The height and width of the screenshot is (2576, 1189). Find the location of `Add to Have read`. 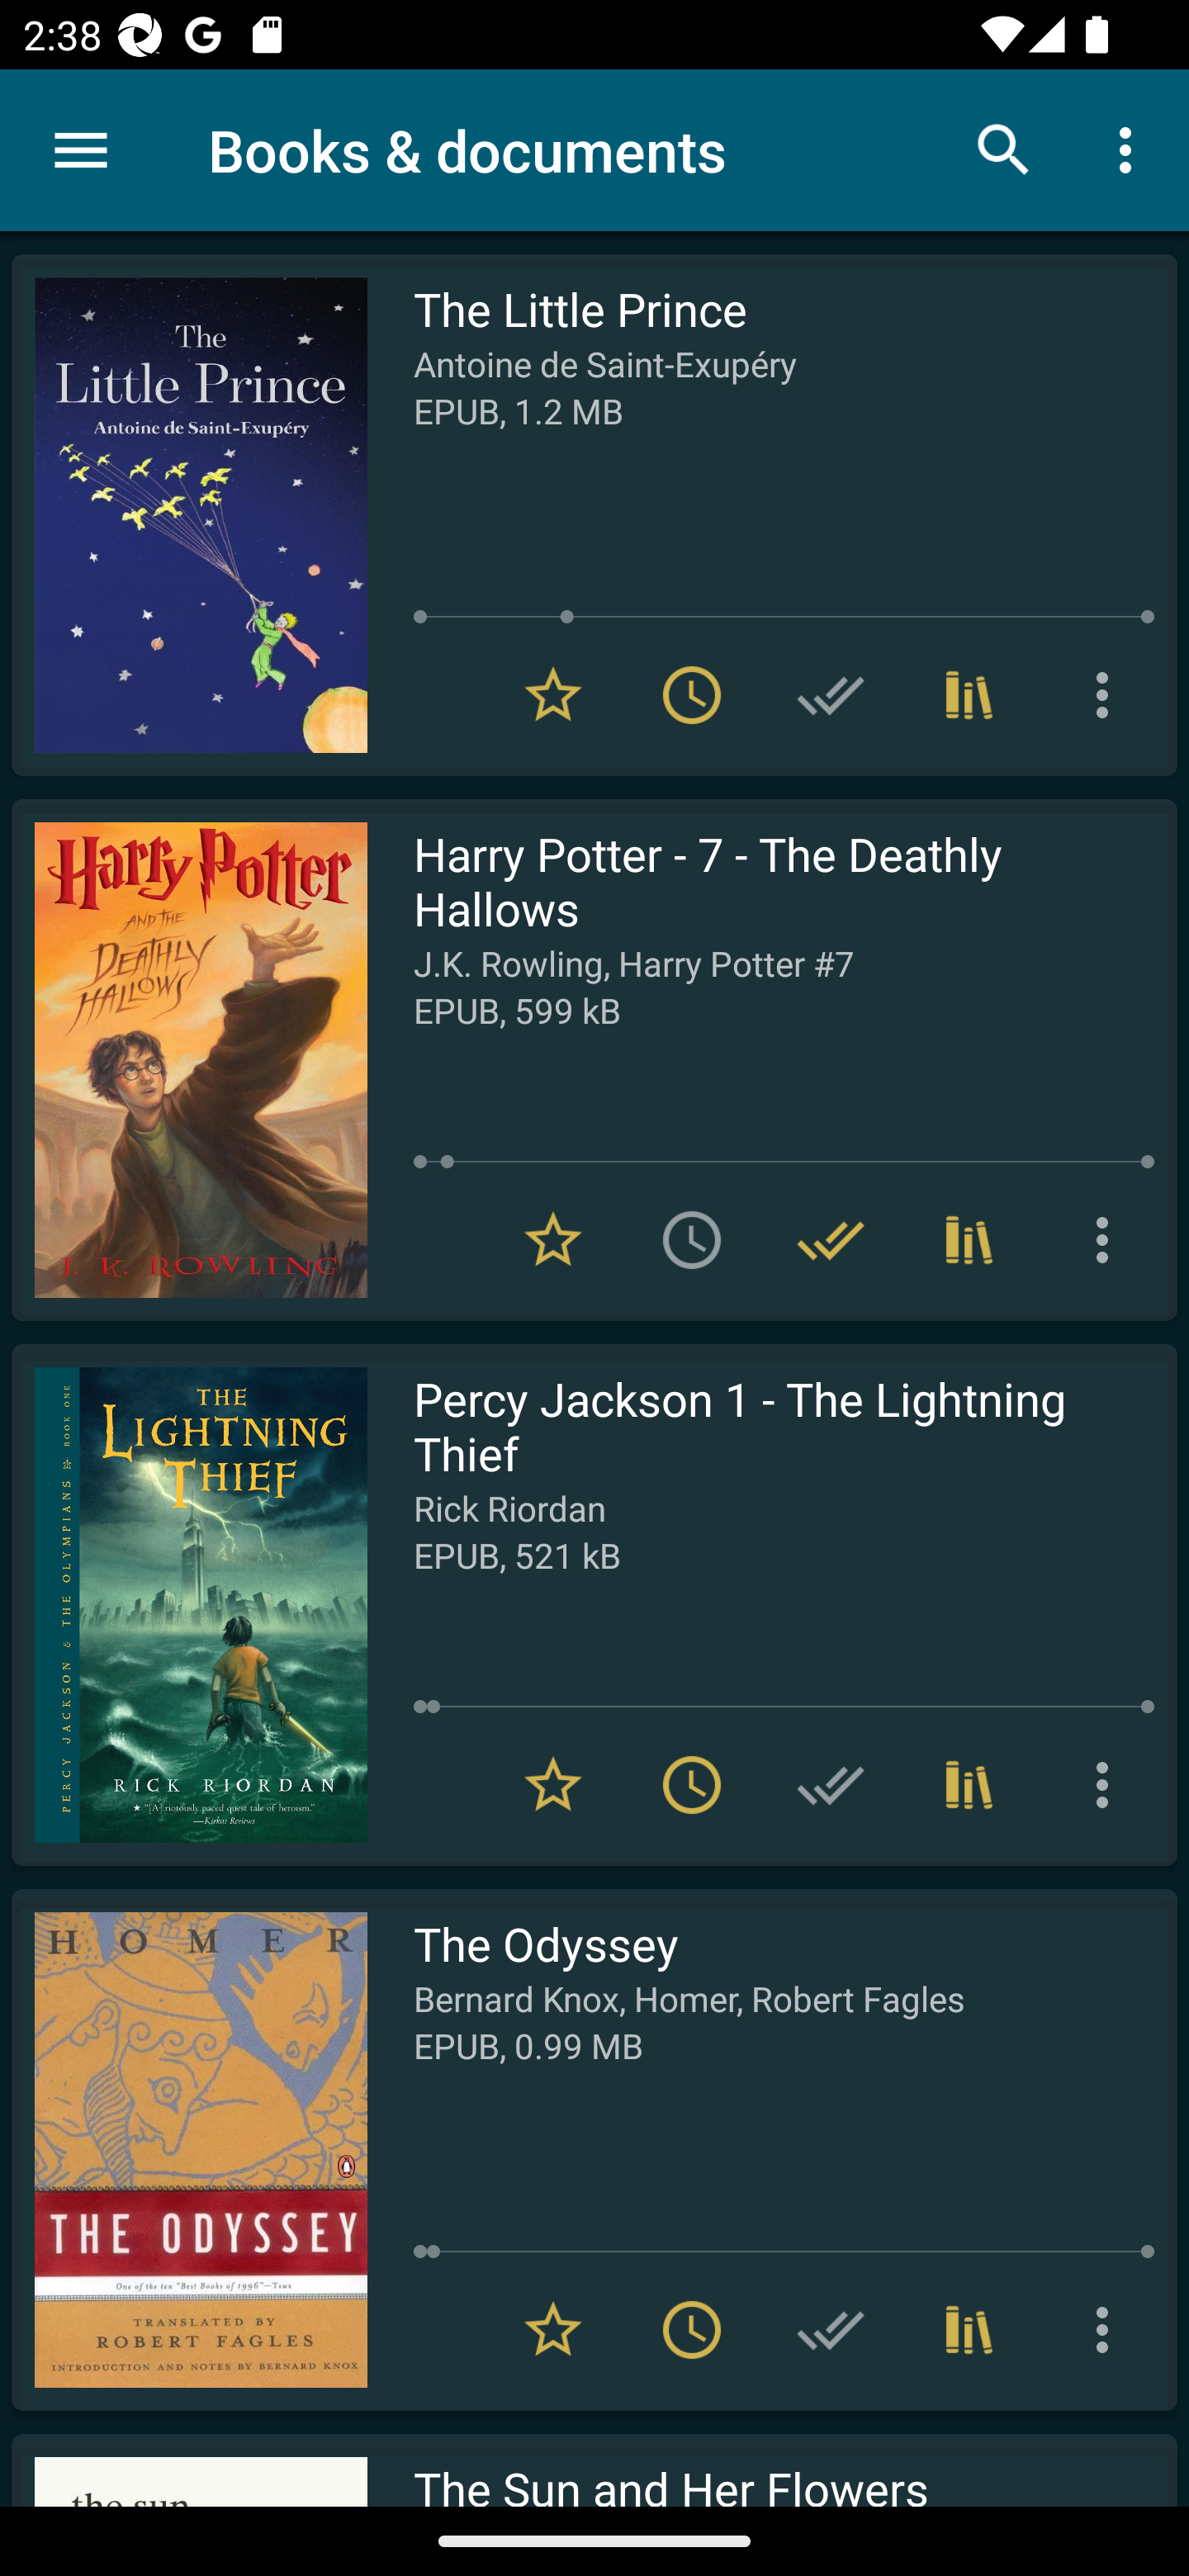

Add to Have read is located at coordinates (831, 2330).